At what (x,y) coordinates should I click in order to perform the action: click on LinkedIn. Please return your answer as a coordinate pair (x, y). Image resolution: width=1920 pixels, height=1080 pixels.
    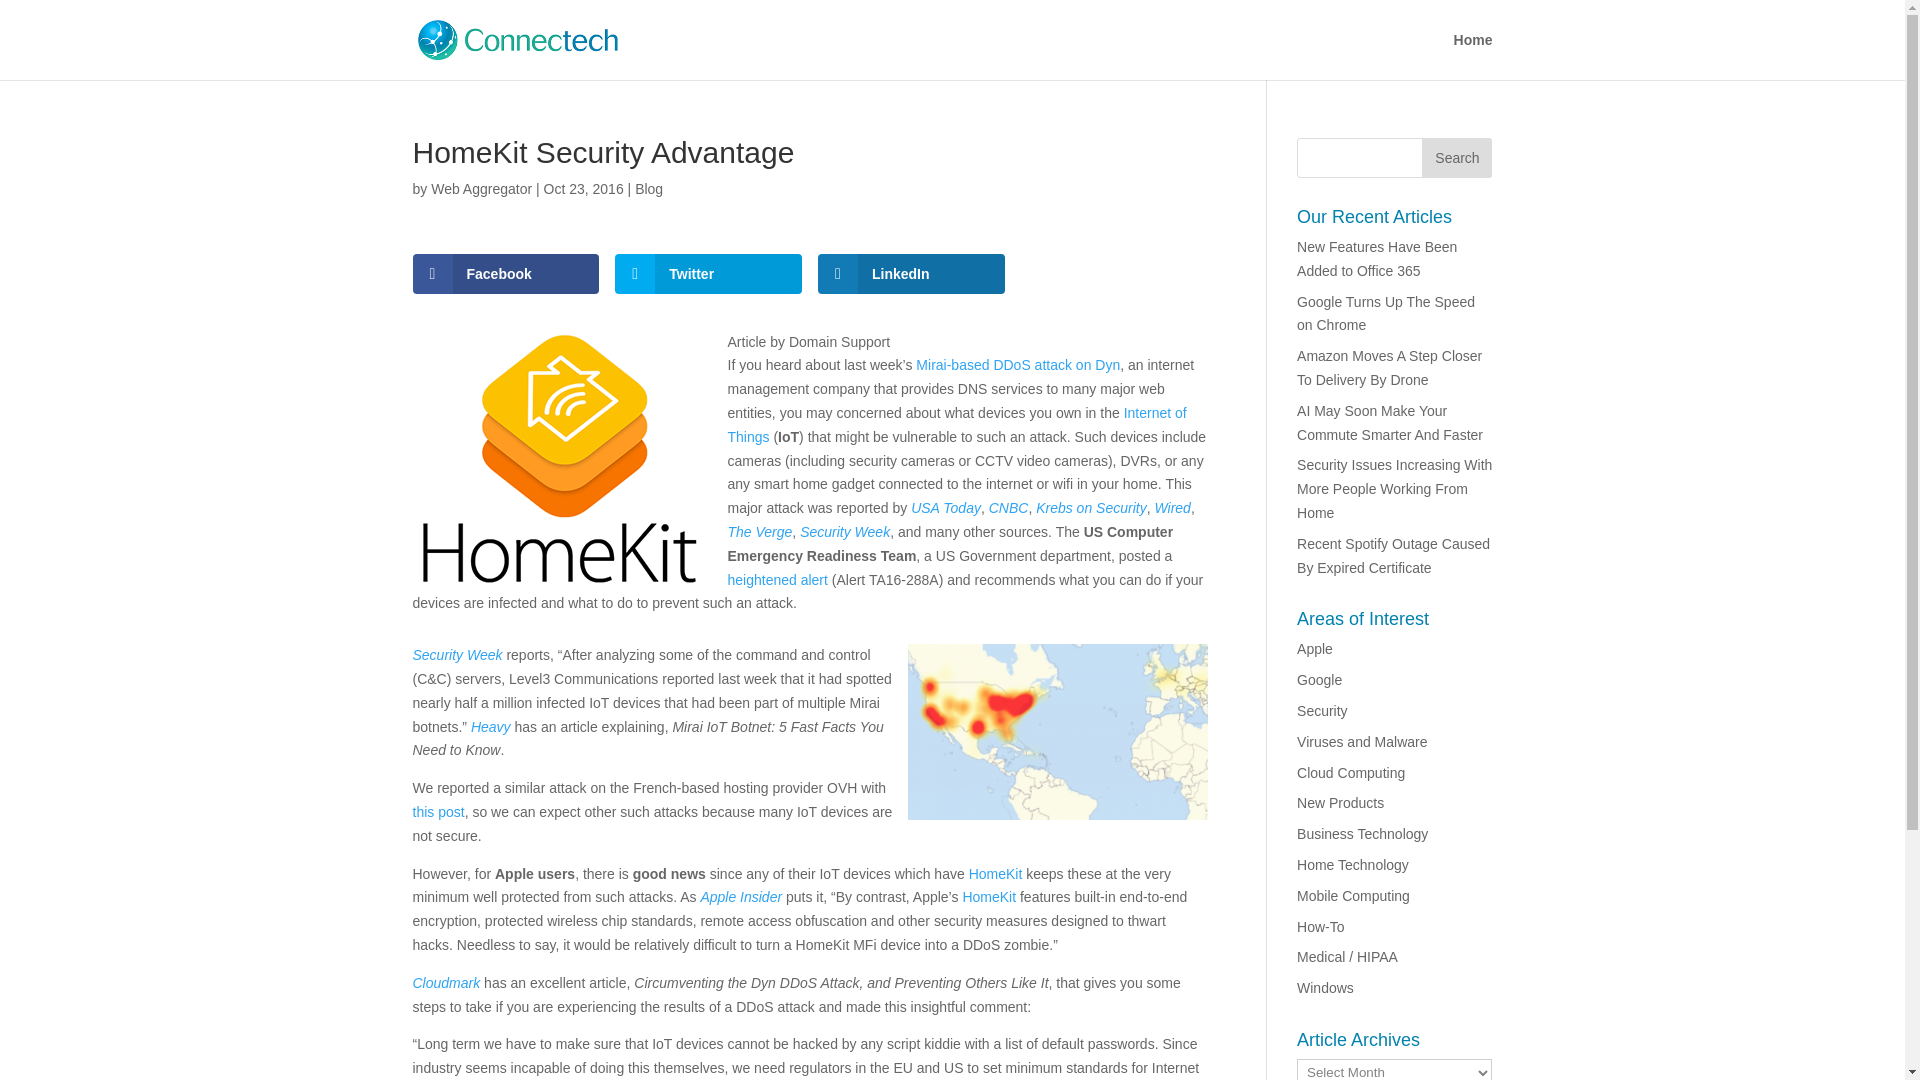
    Looking at the image, I should click on (910, 273).